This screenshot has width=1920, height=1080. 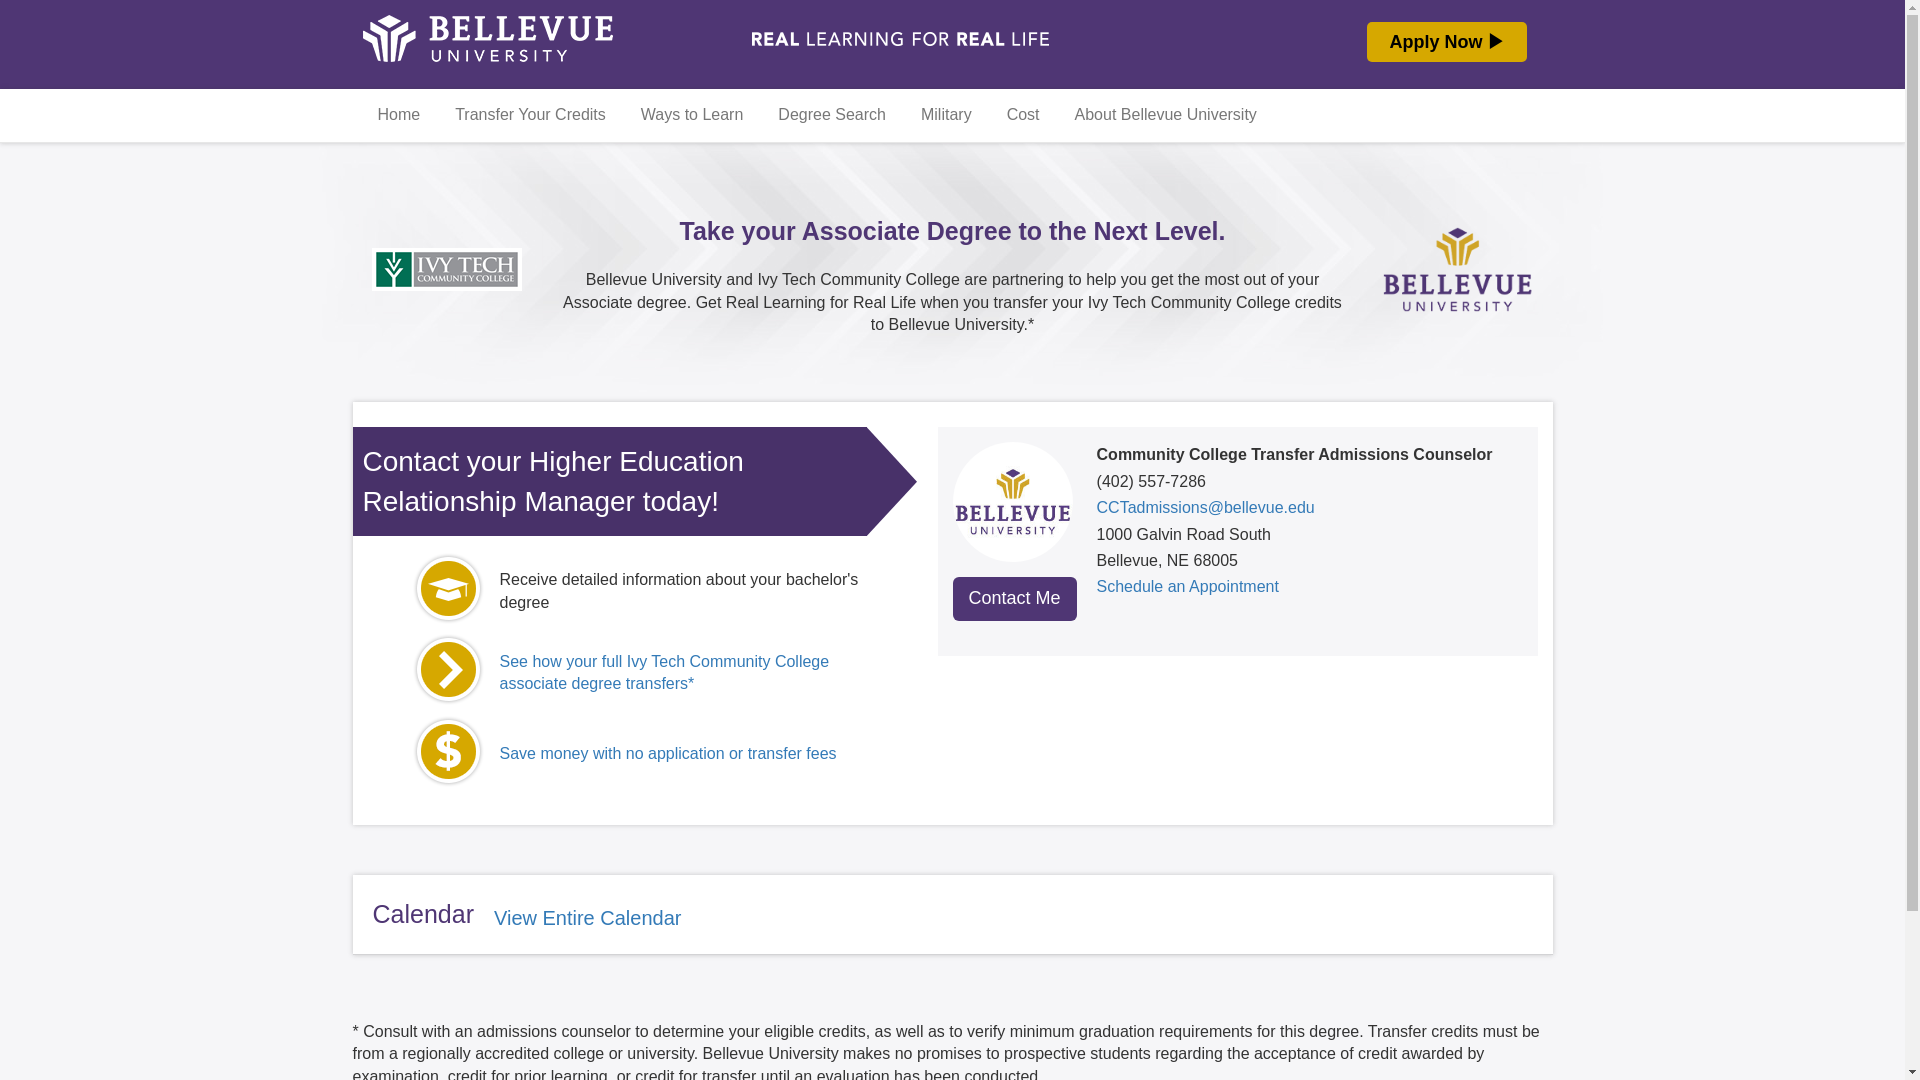 I want to click on Cost, so click(x=1016, y=114).